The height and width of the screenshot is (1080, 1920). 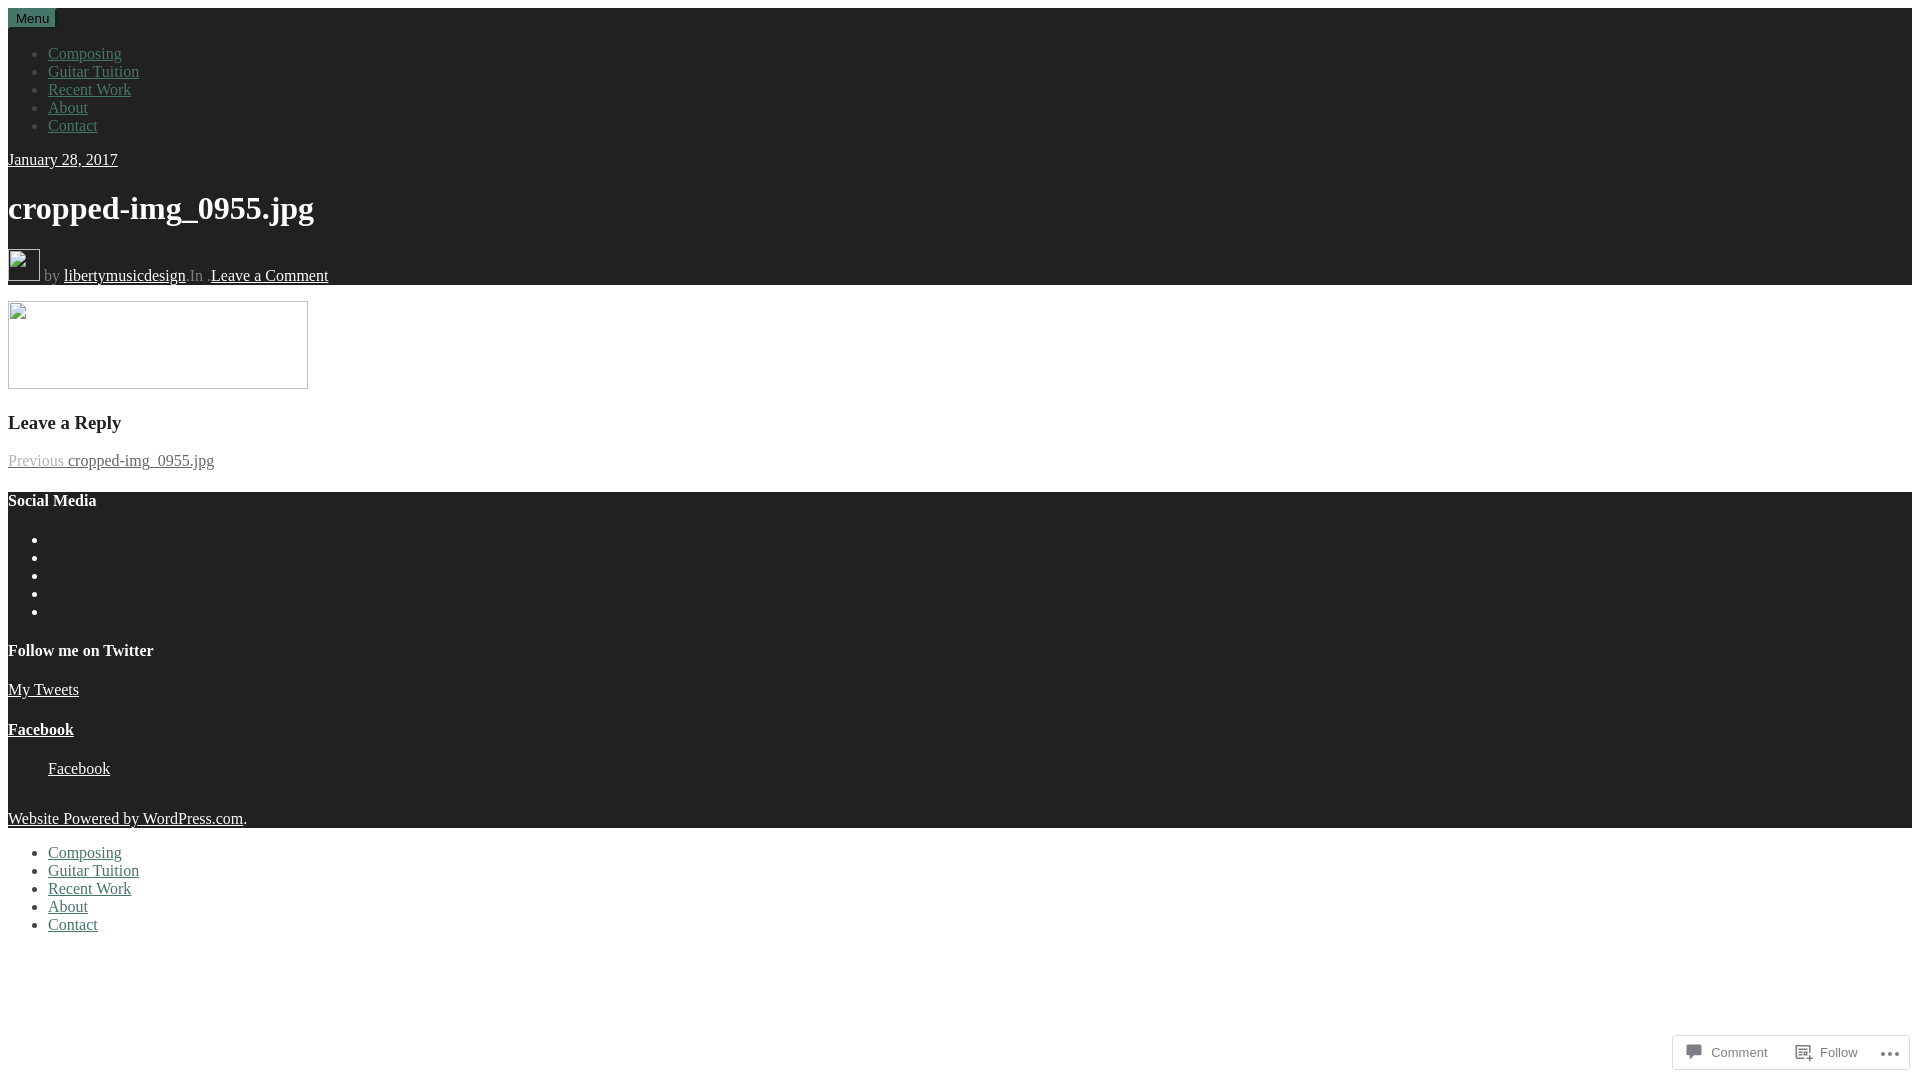 I want to click on Recent Work, so click(x=90, y=90).